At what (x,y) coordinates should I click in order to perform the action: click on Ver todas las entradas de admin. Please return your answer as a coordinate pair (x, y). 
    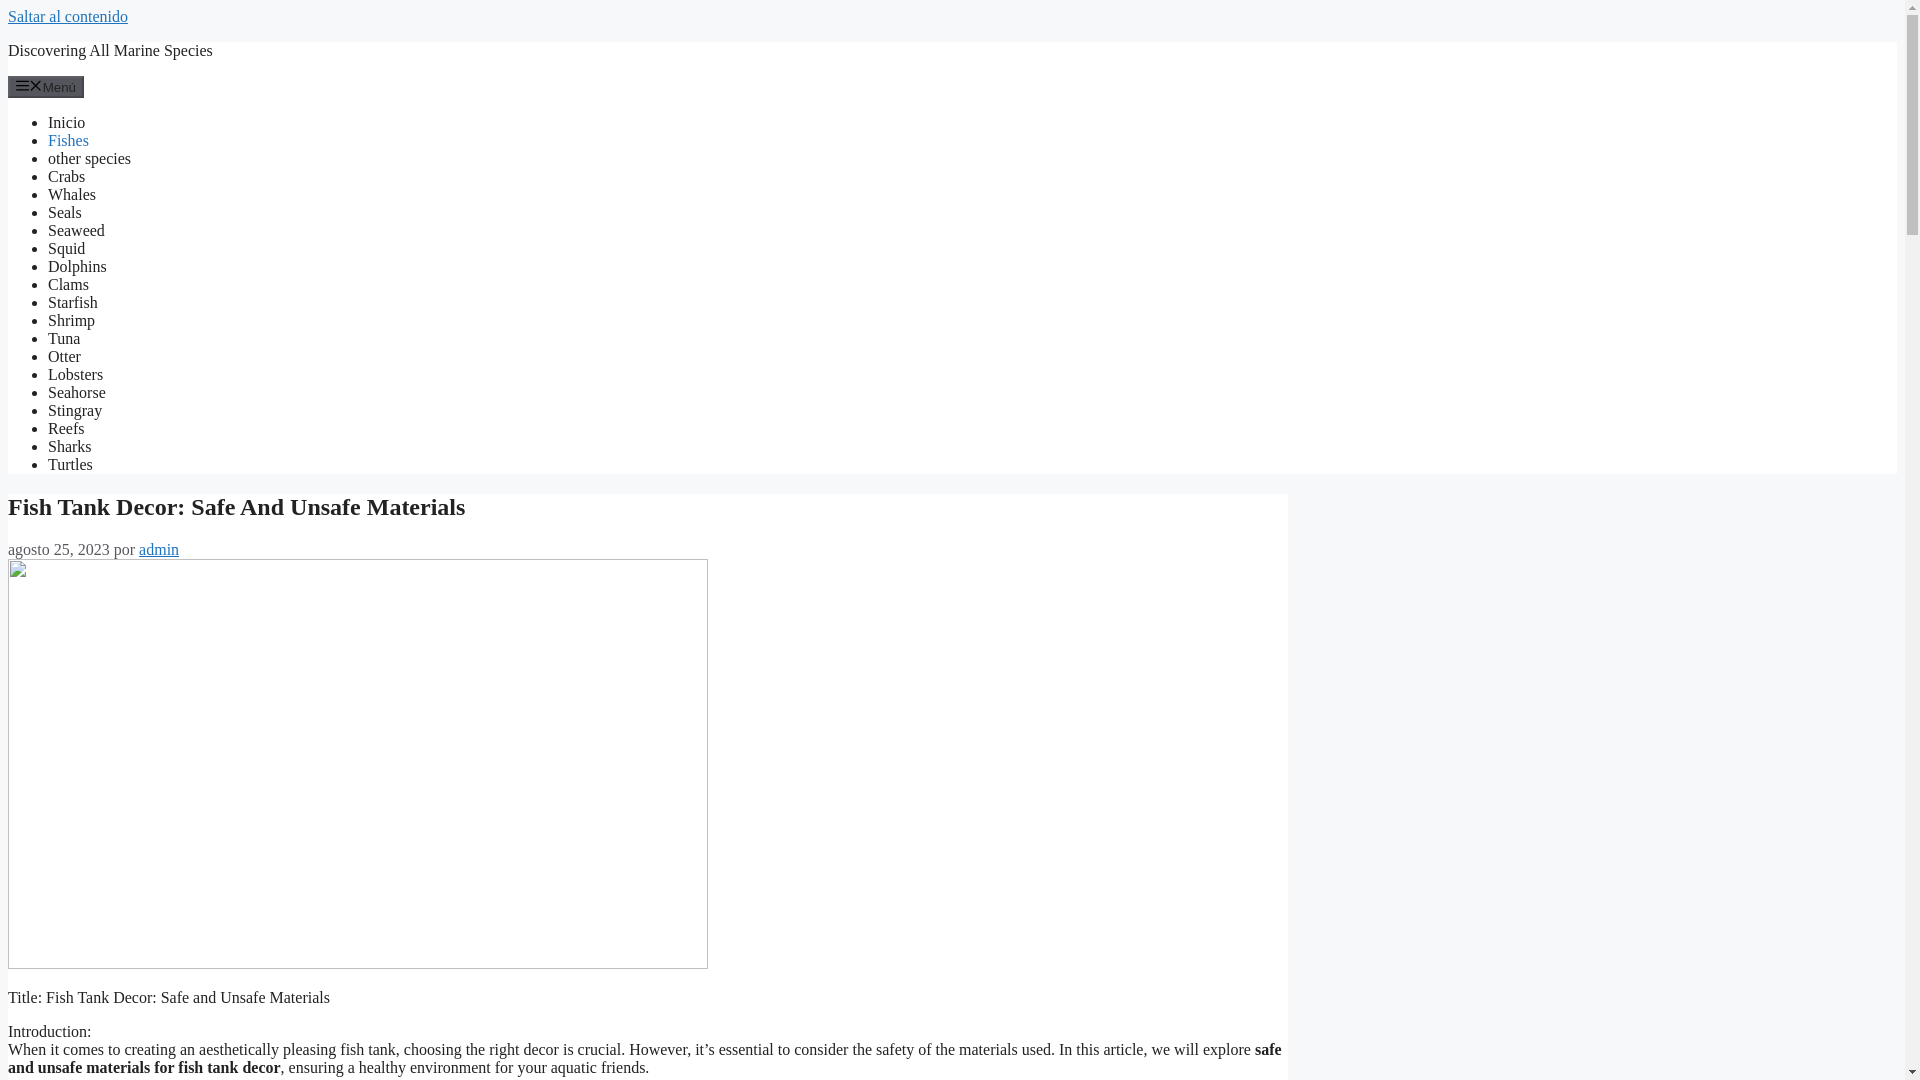
    Looking at the image, I should click on (158, 550).